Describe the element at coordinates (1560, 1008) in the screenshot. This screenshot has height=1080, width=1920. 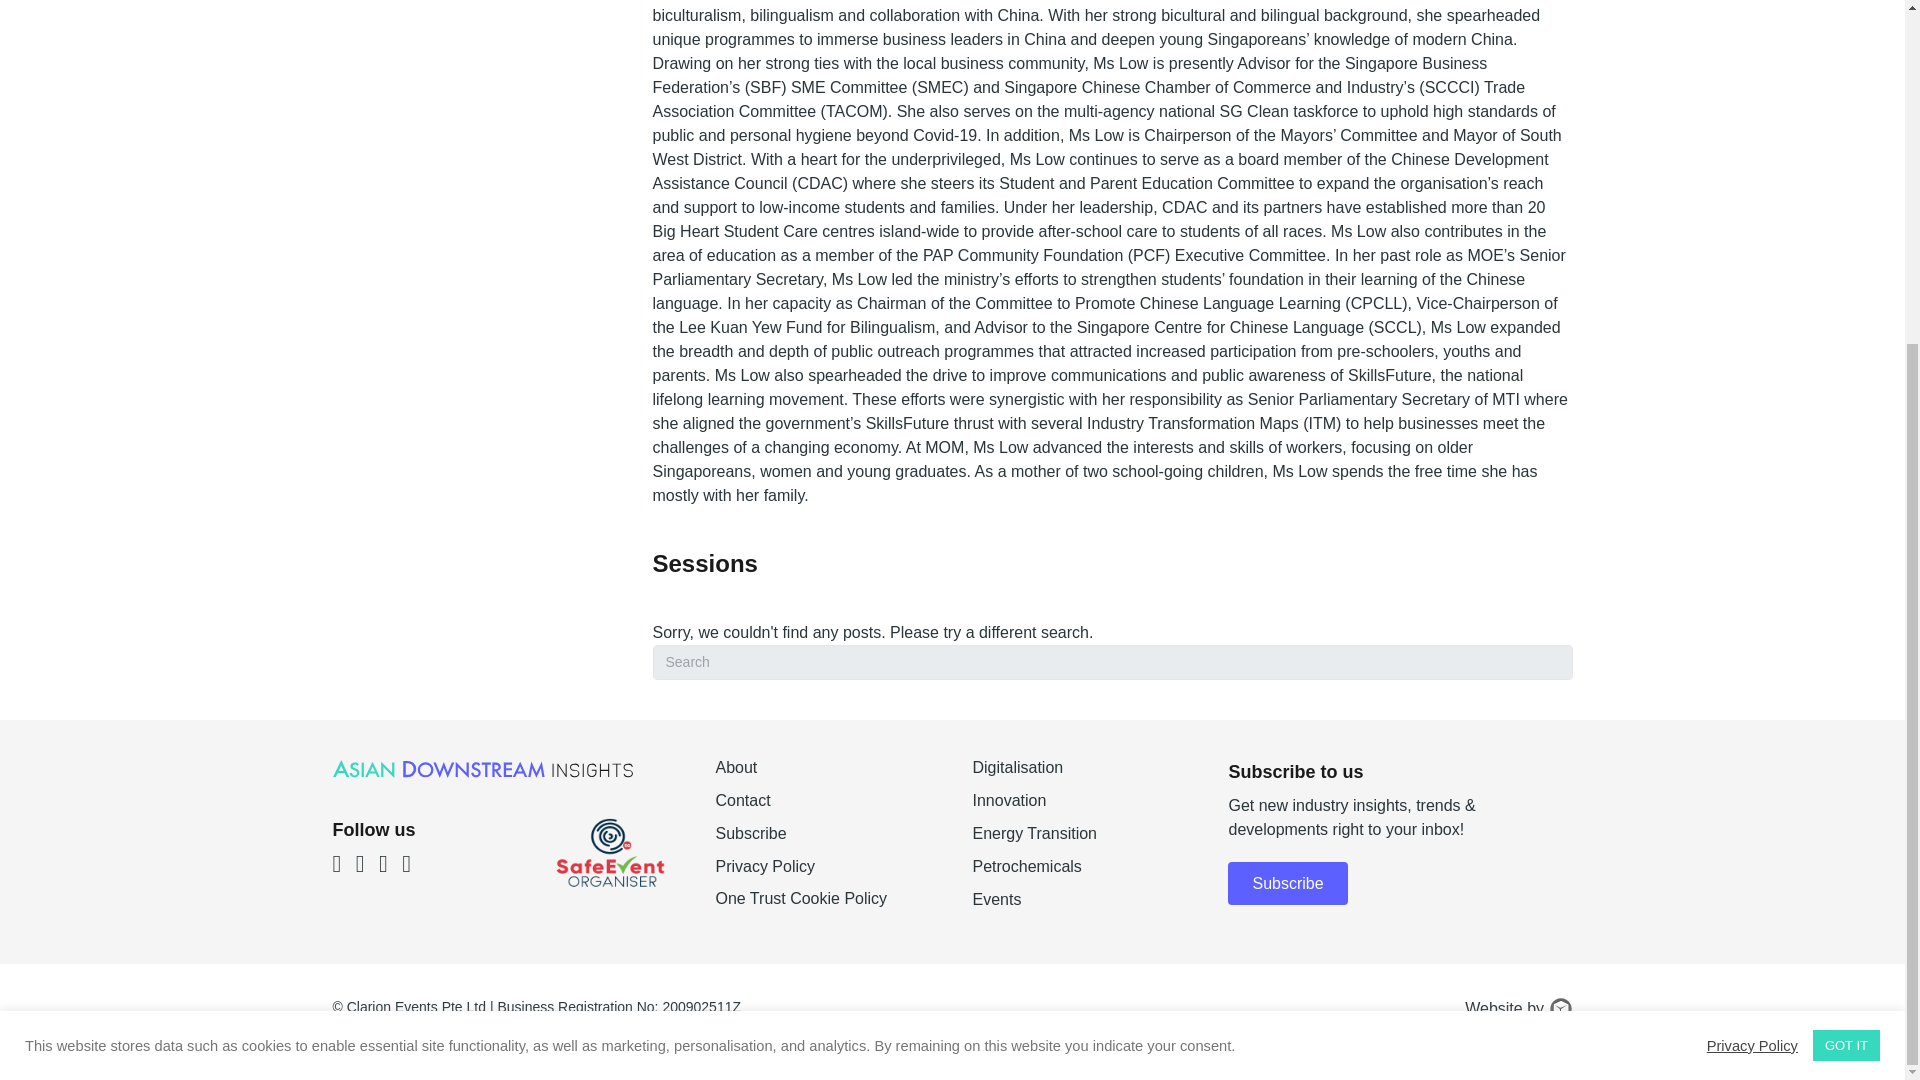
I see `Singapore WordPress Developer` at that location.